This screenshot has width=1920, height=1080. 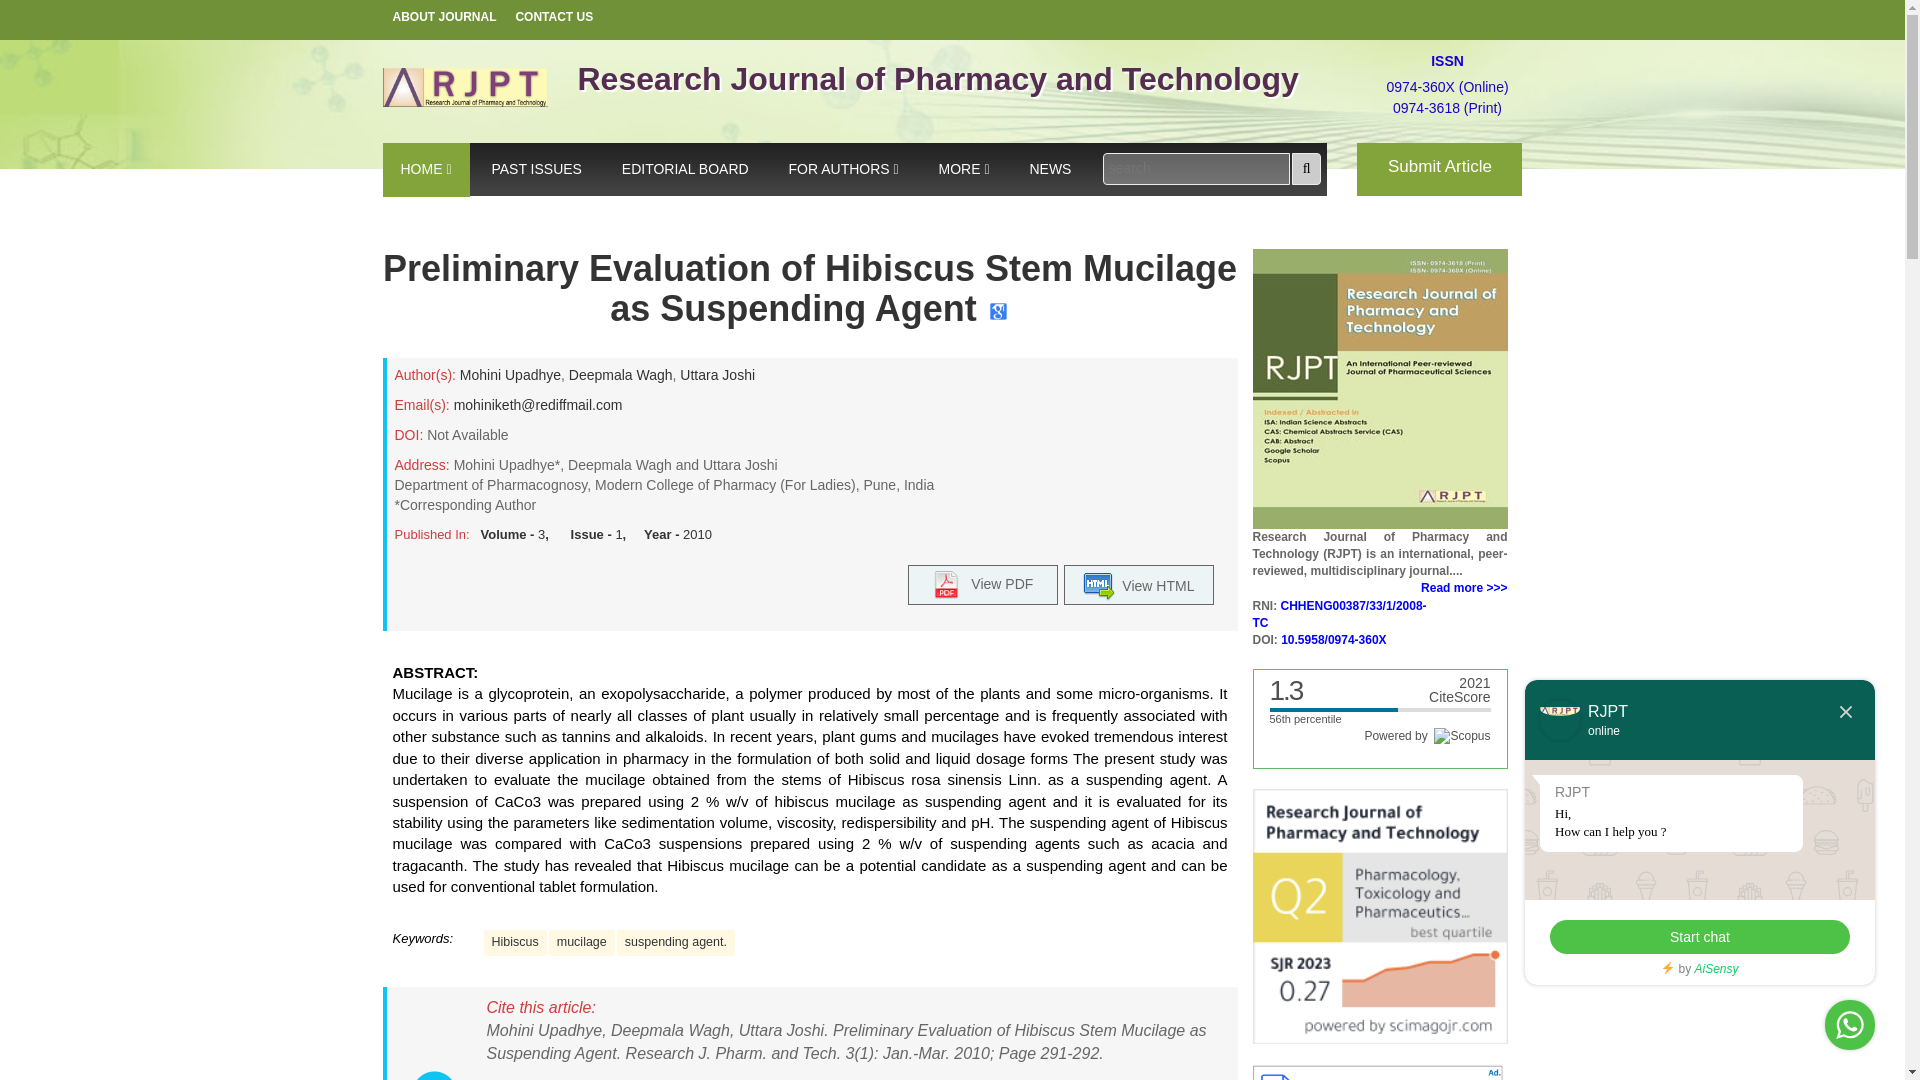 I want to click on NEWS, so click(x=1050, y=169).